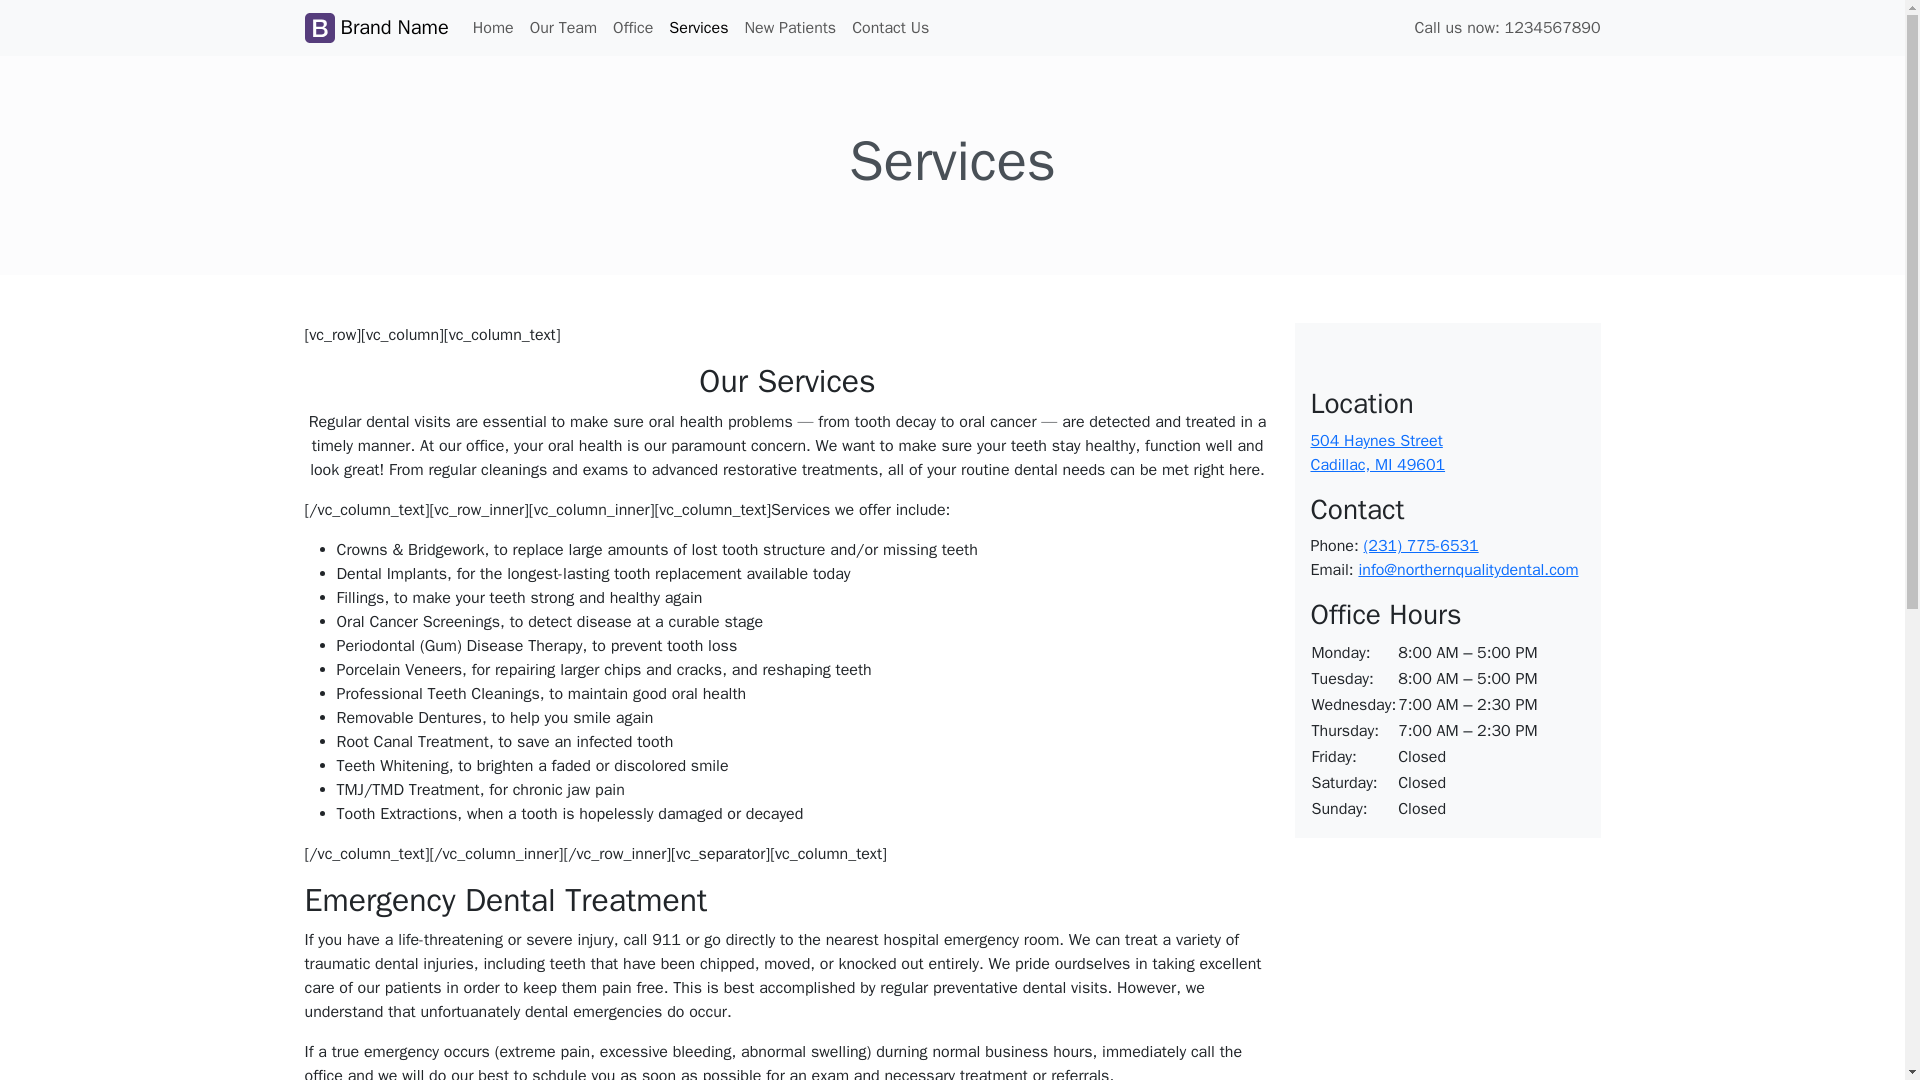 This screenshot has height=1080, width=1920. I want to click on Brand Name, so click(375, 27).